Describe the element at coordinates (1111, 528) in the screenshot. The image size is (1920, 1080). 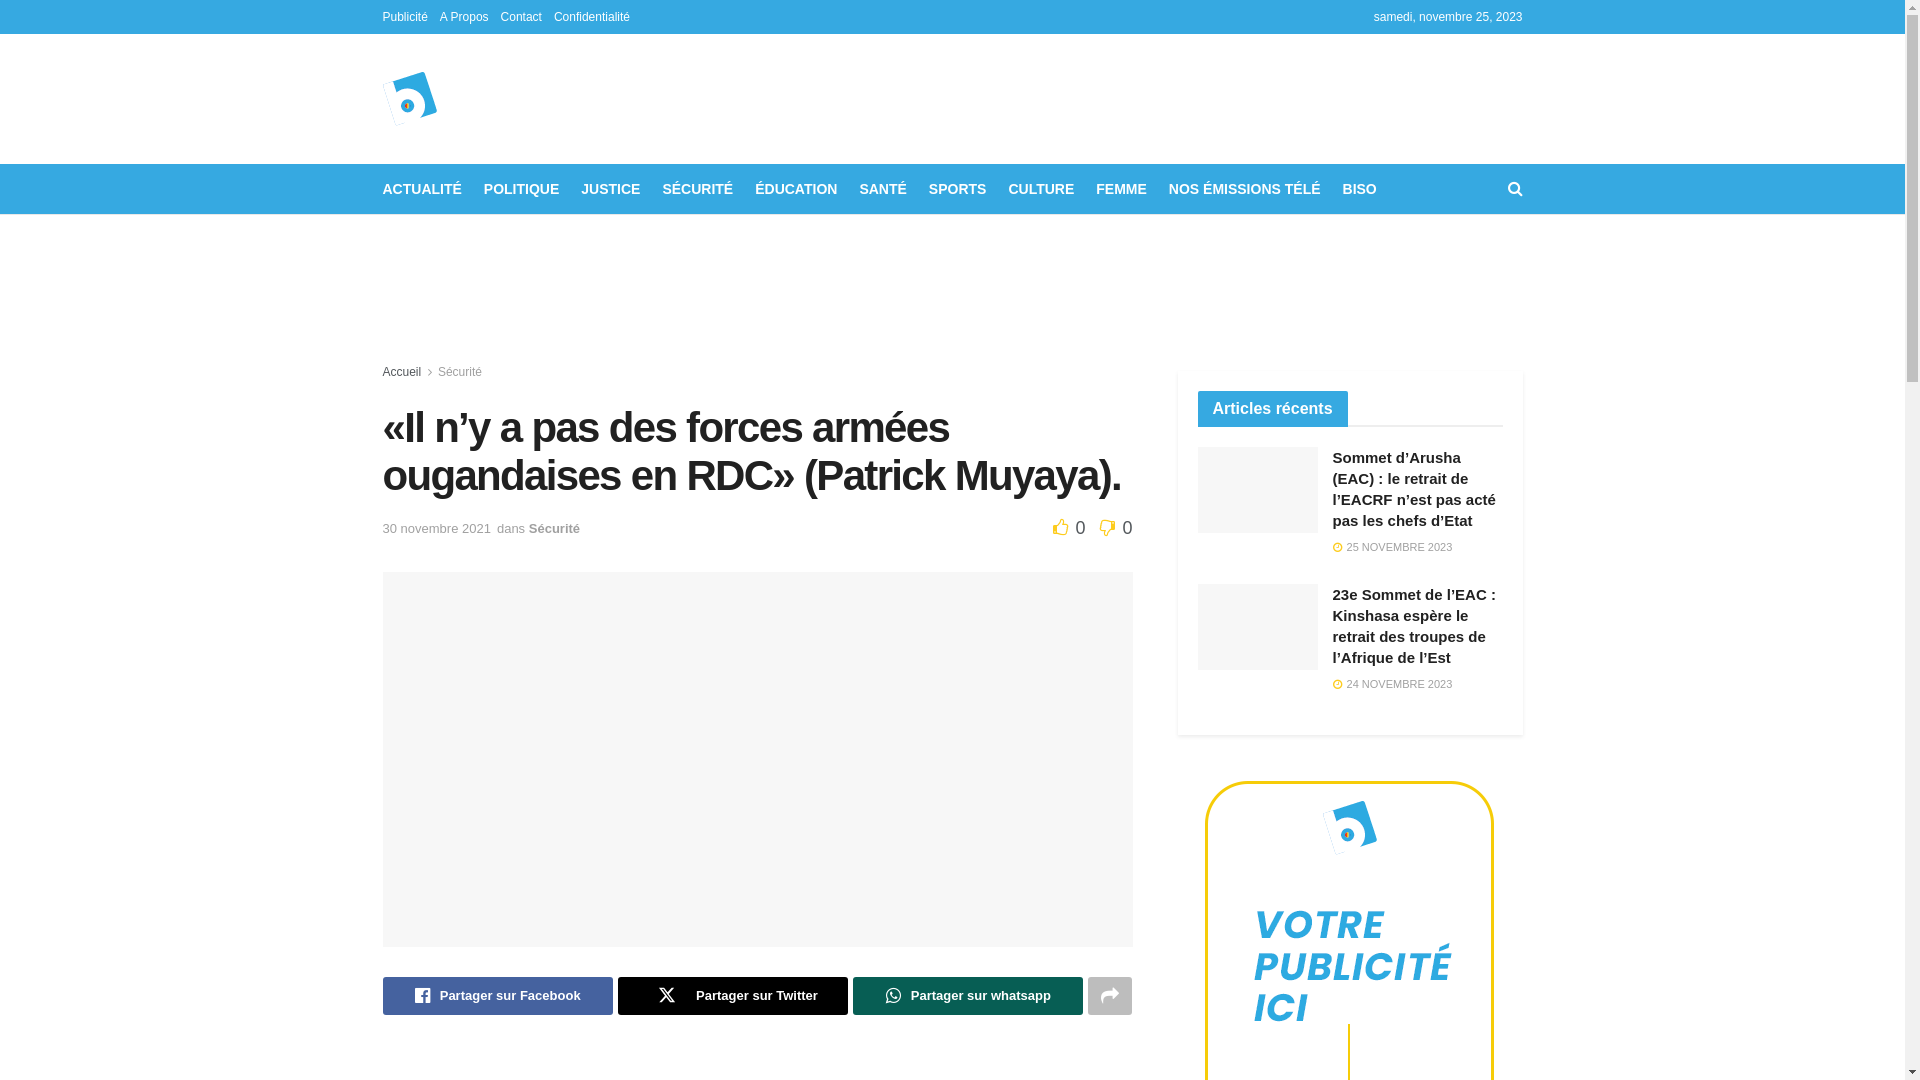
I see `0` at that location.